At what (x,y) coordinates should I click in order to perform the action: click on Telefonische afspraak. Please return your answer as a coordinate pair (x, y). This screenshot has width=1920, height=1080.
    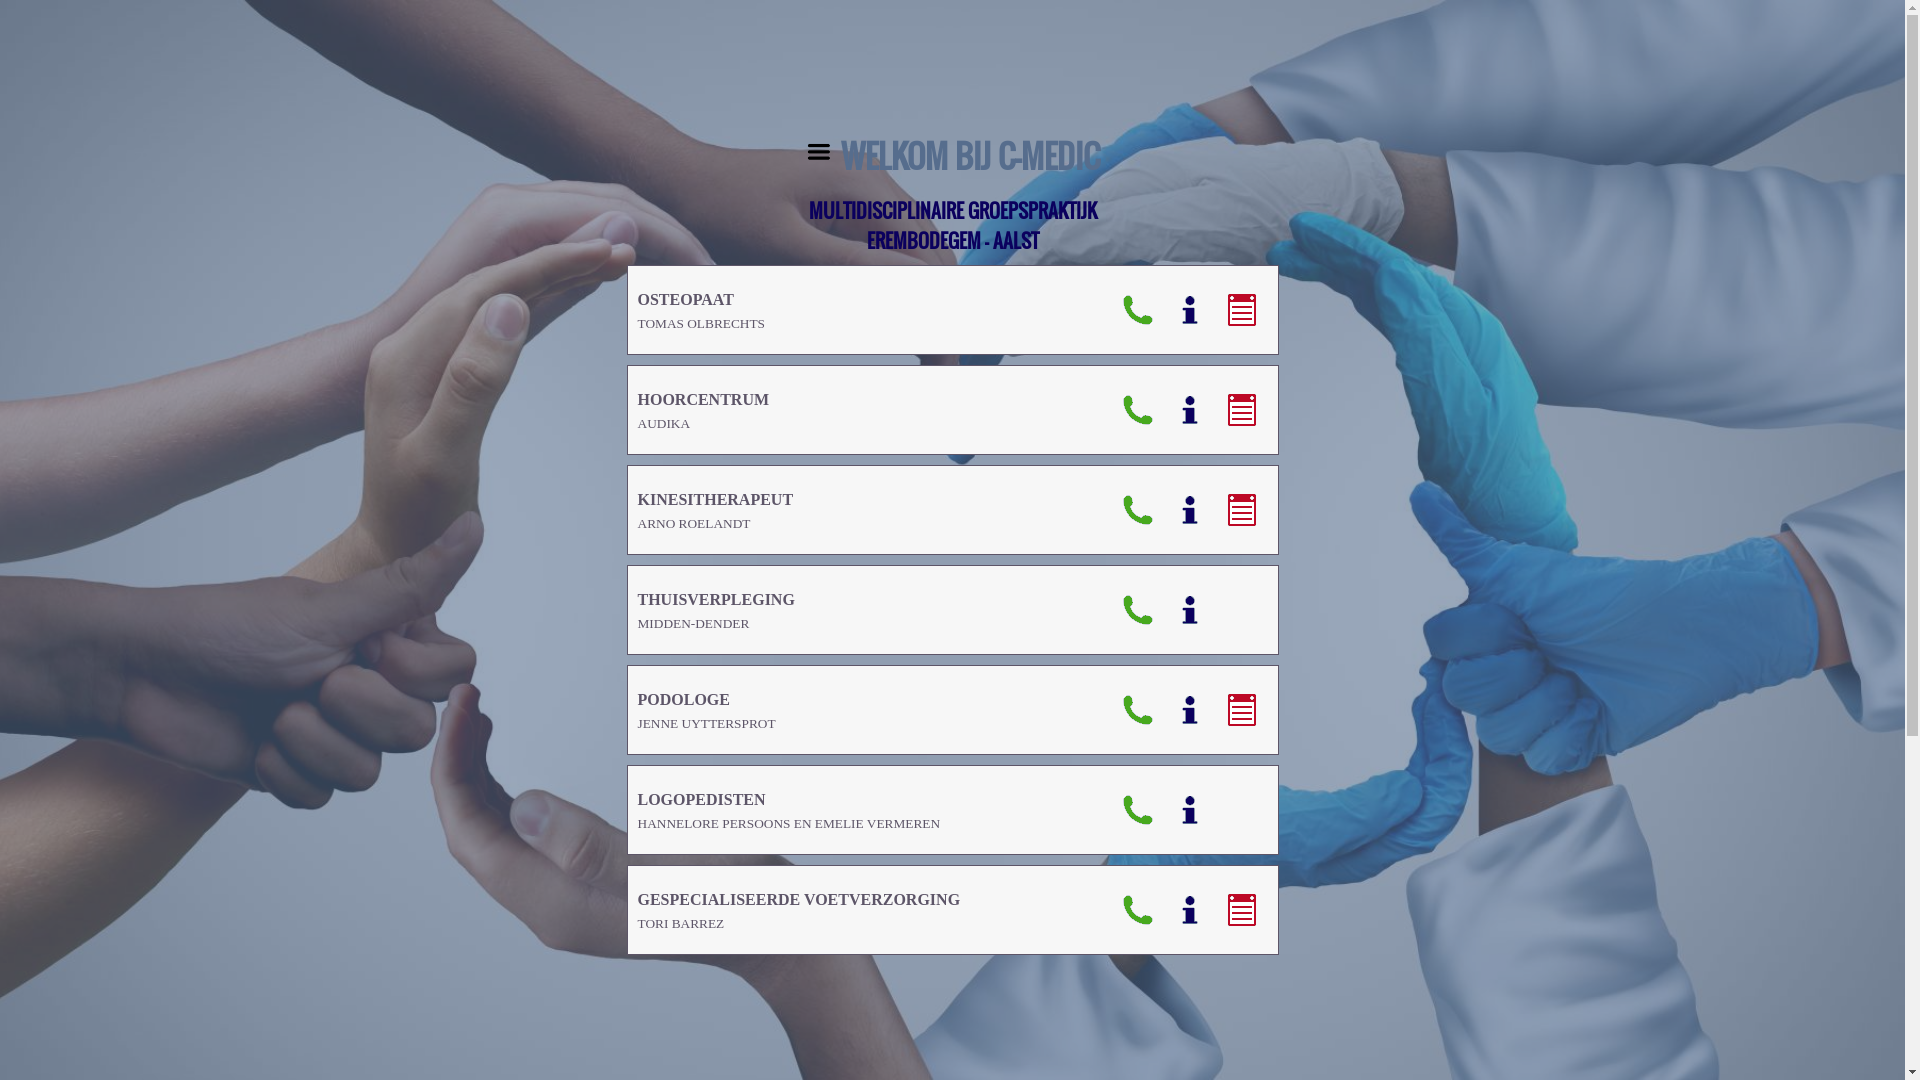
    Looking at the image, I should click on (1138, 510).